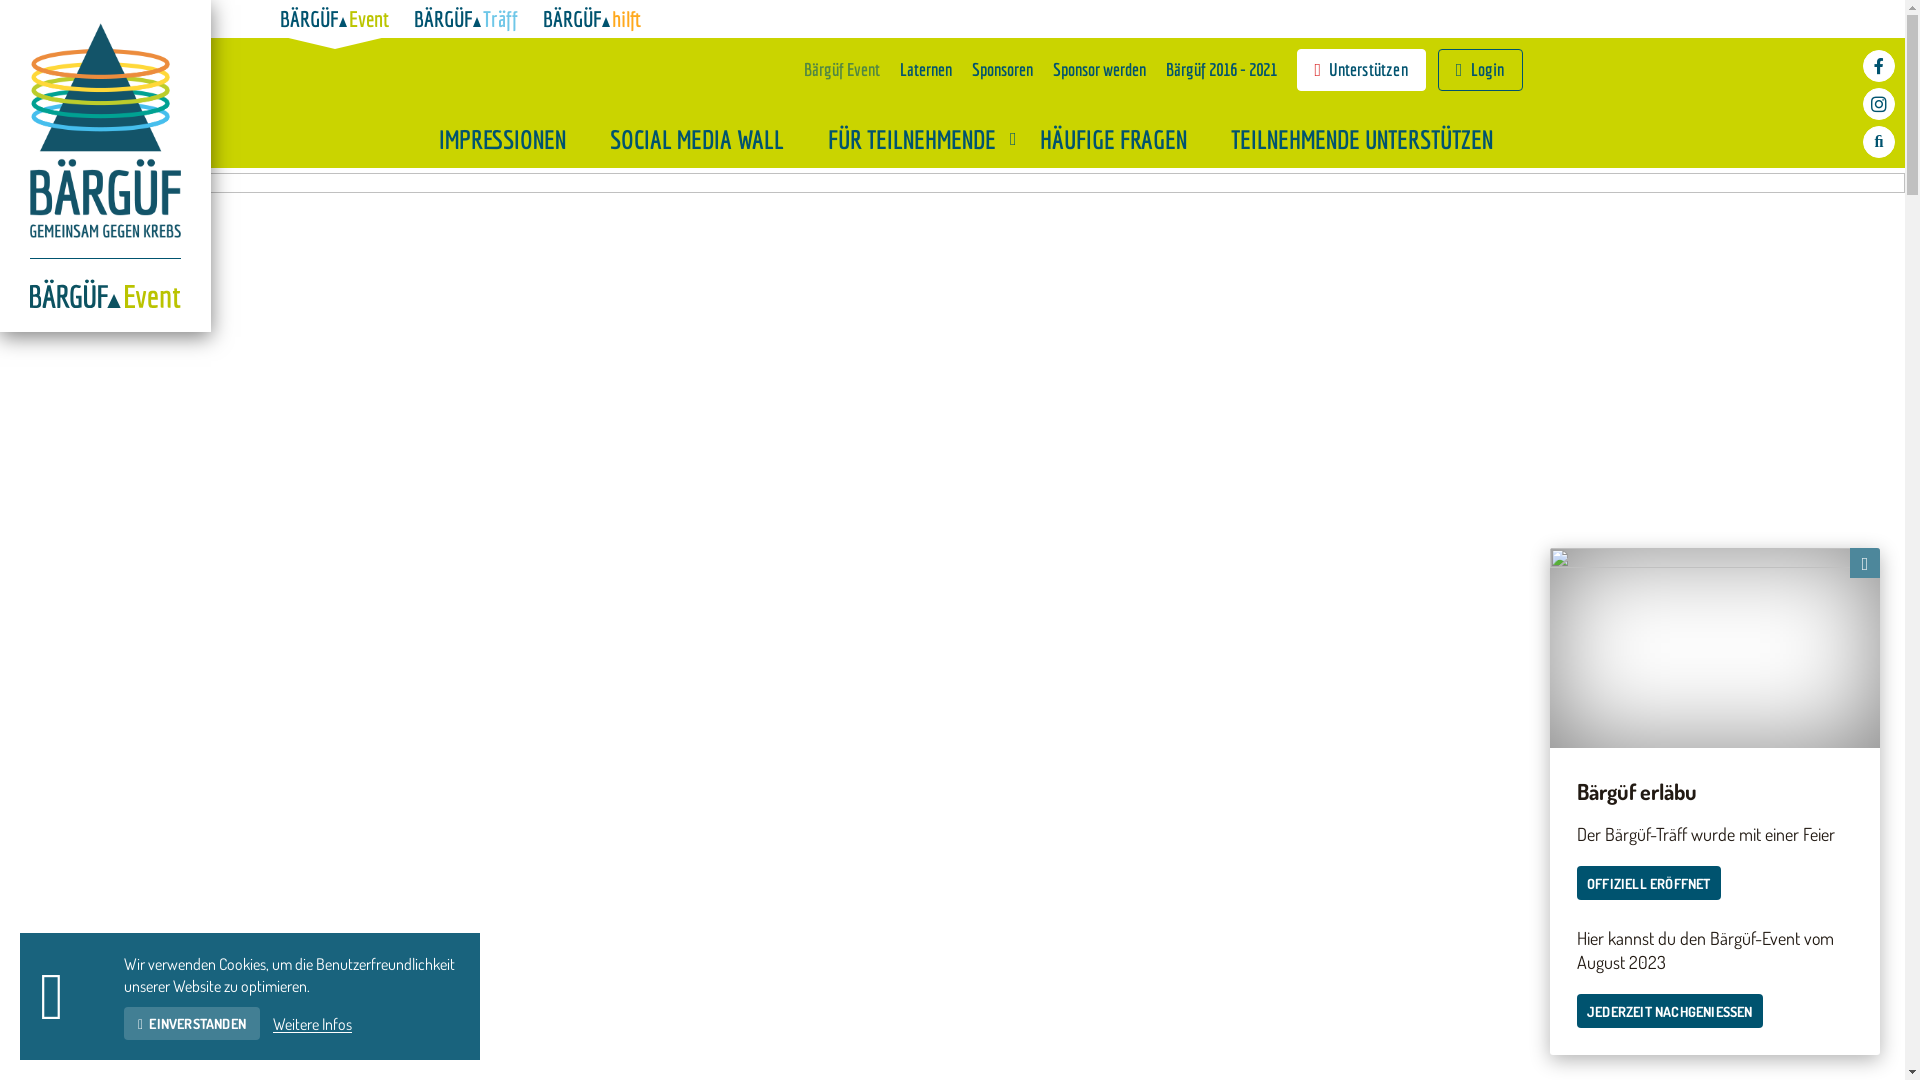 The height and width of the screenshot is (1080, 1920). What do you see at coordinates (1002, 70) in the screenshot?
I see `Sponsoren` at bounding box center [1002, 70].